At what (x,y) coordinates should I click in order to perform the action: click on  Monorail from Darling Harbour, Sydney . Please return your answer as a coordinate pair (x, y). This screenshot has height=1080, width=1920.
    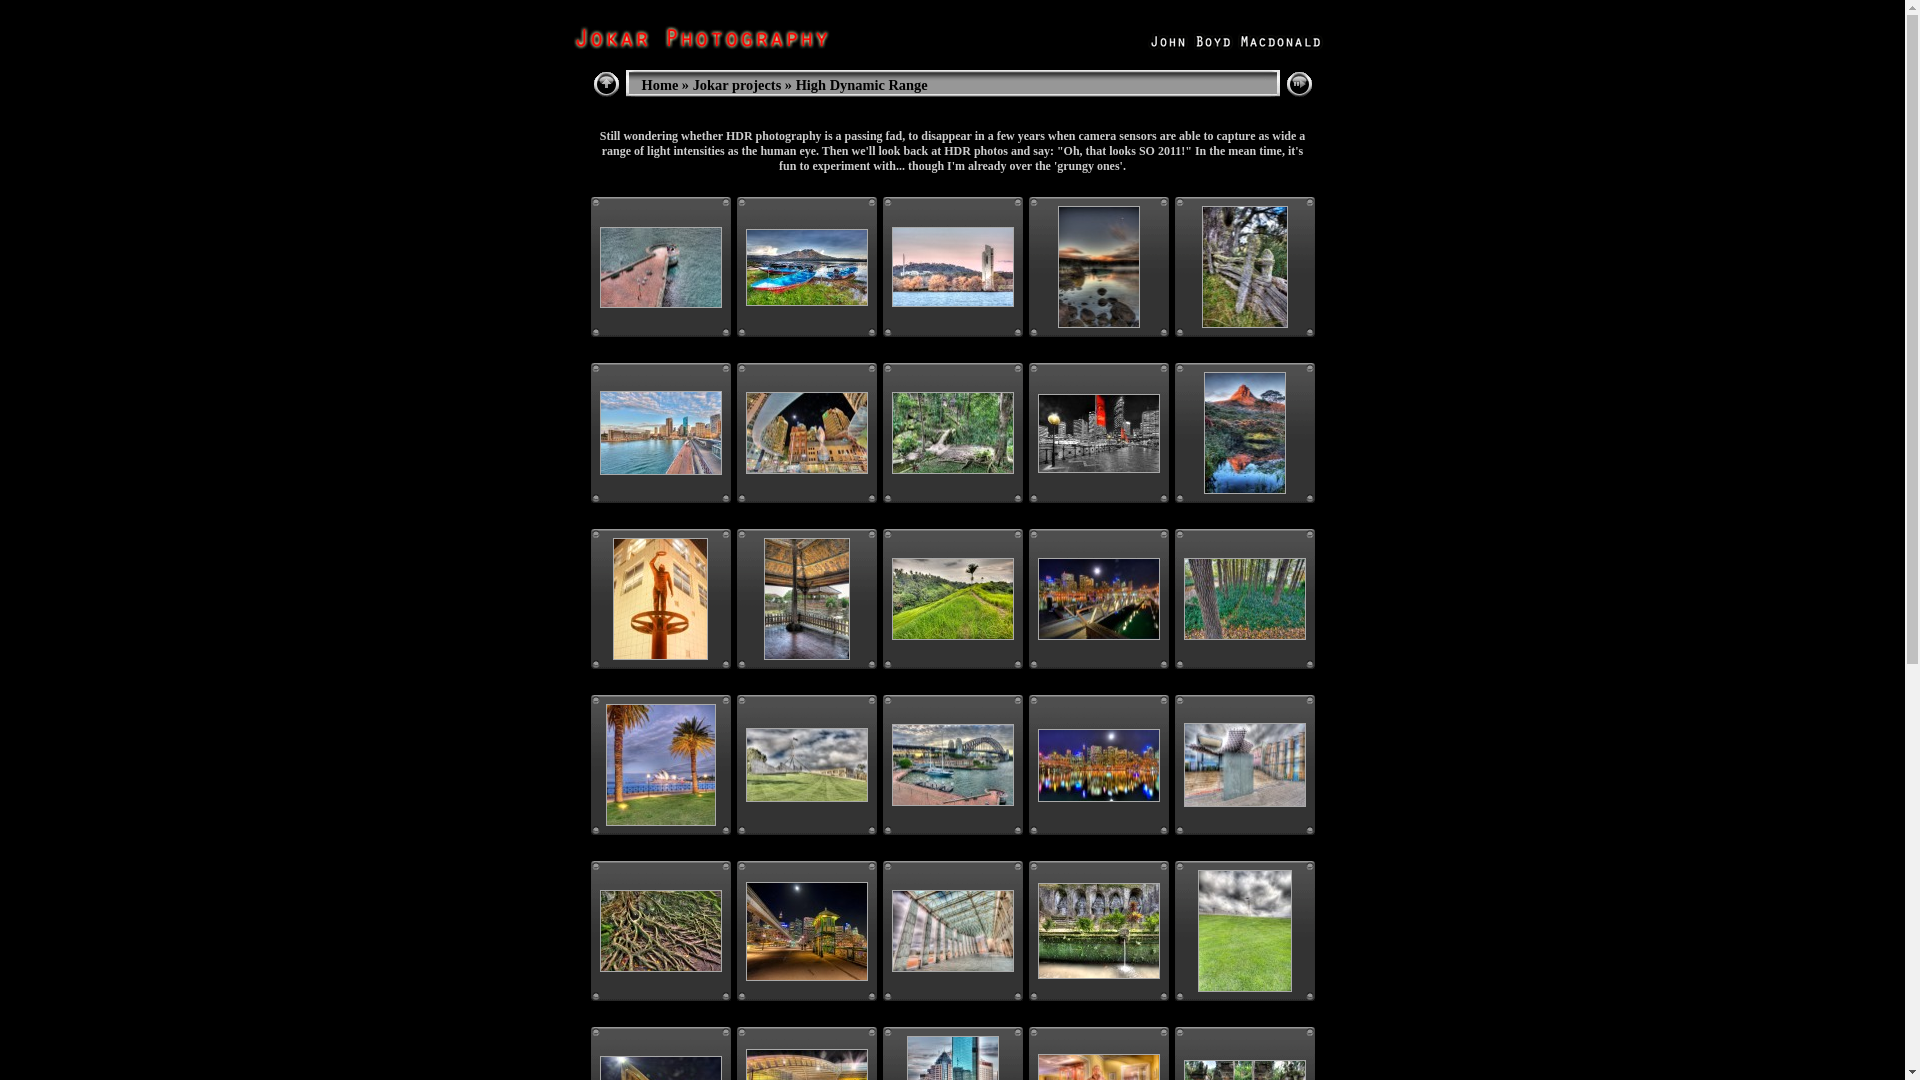
    Looking at the image, I should click on (807, 433).